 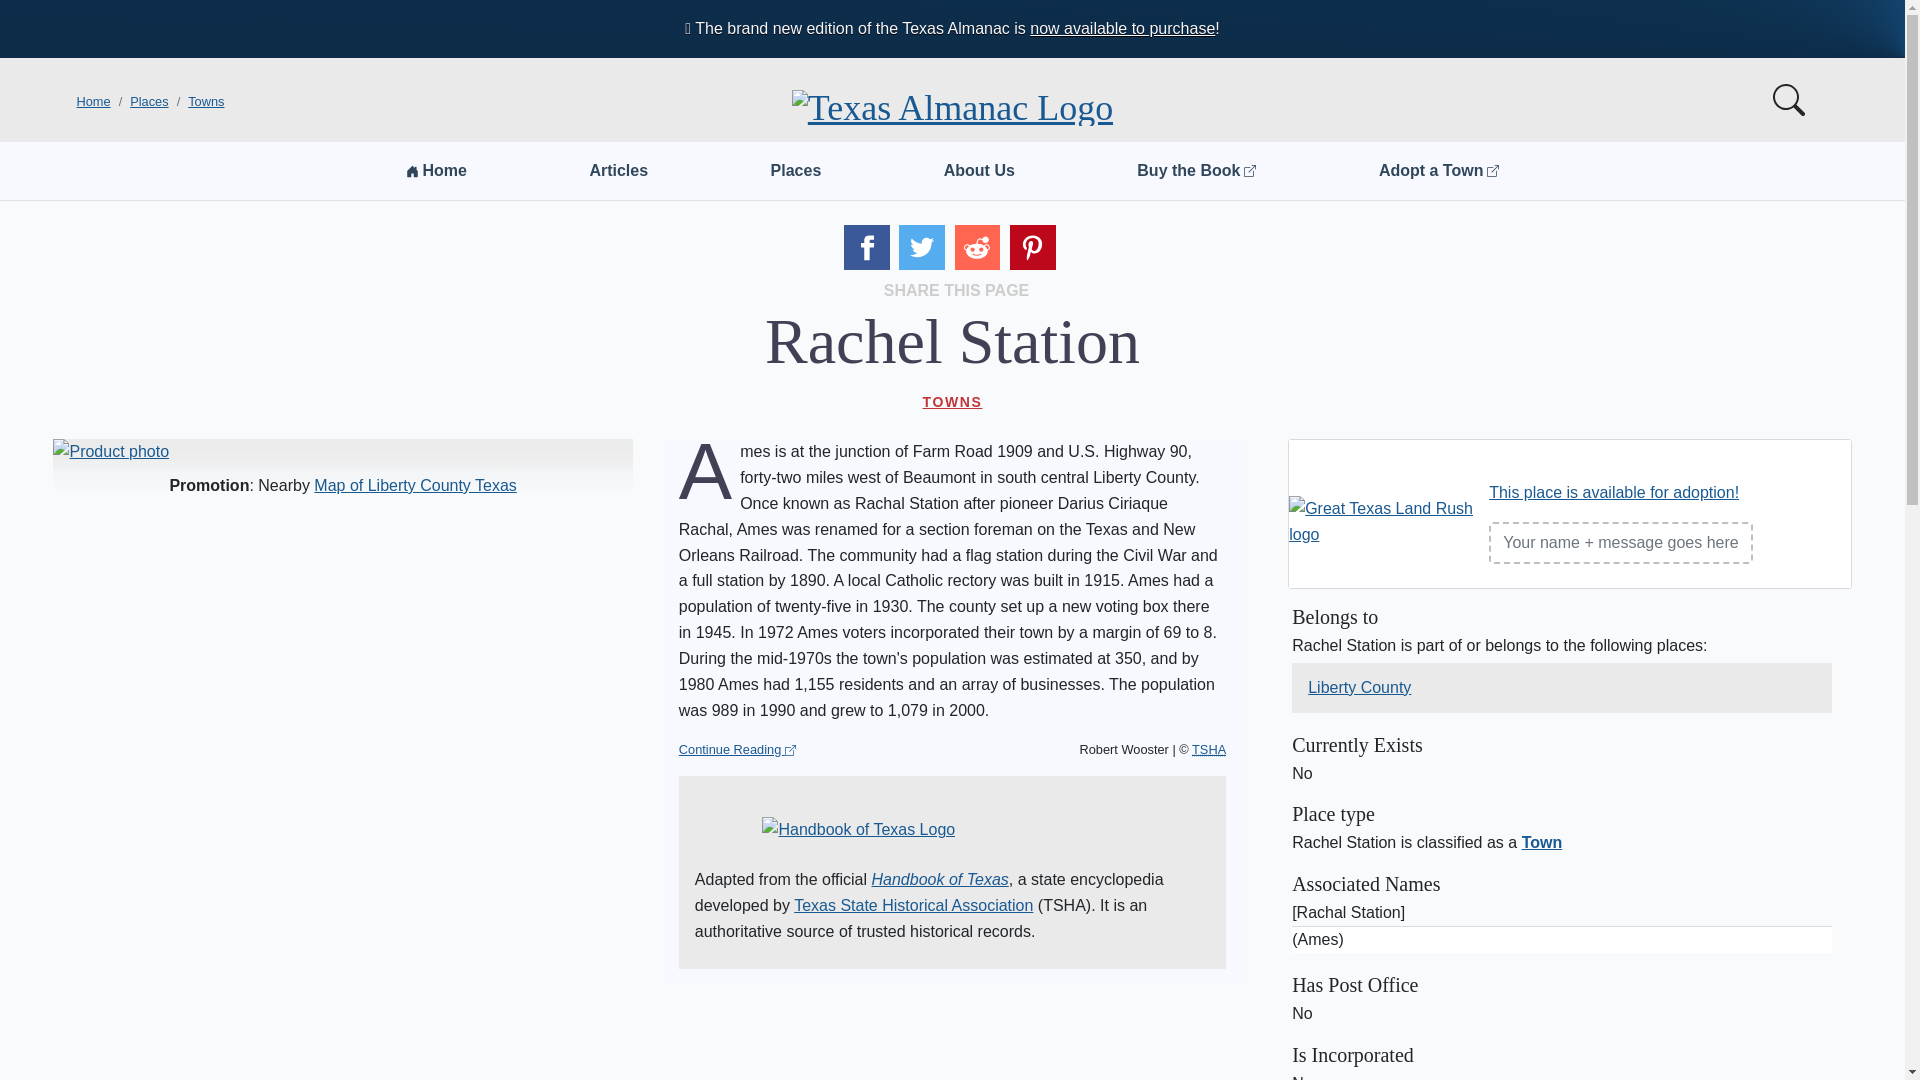 What do you see at coordinates (415, 485) in the screenshot?
I see `Map of Liberty County Texas` at bounding box center [415, 485].